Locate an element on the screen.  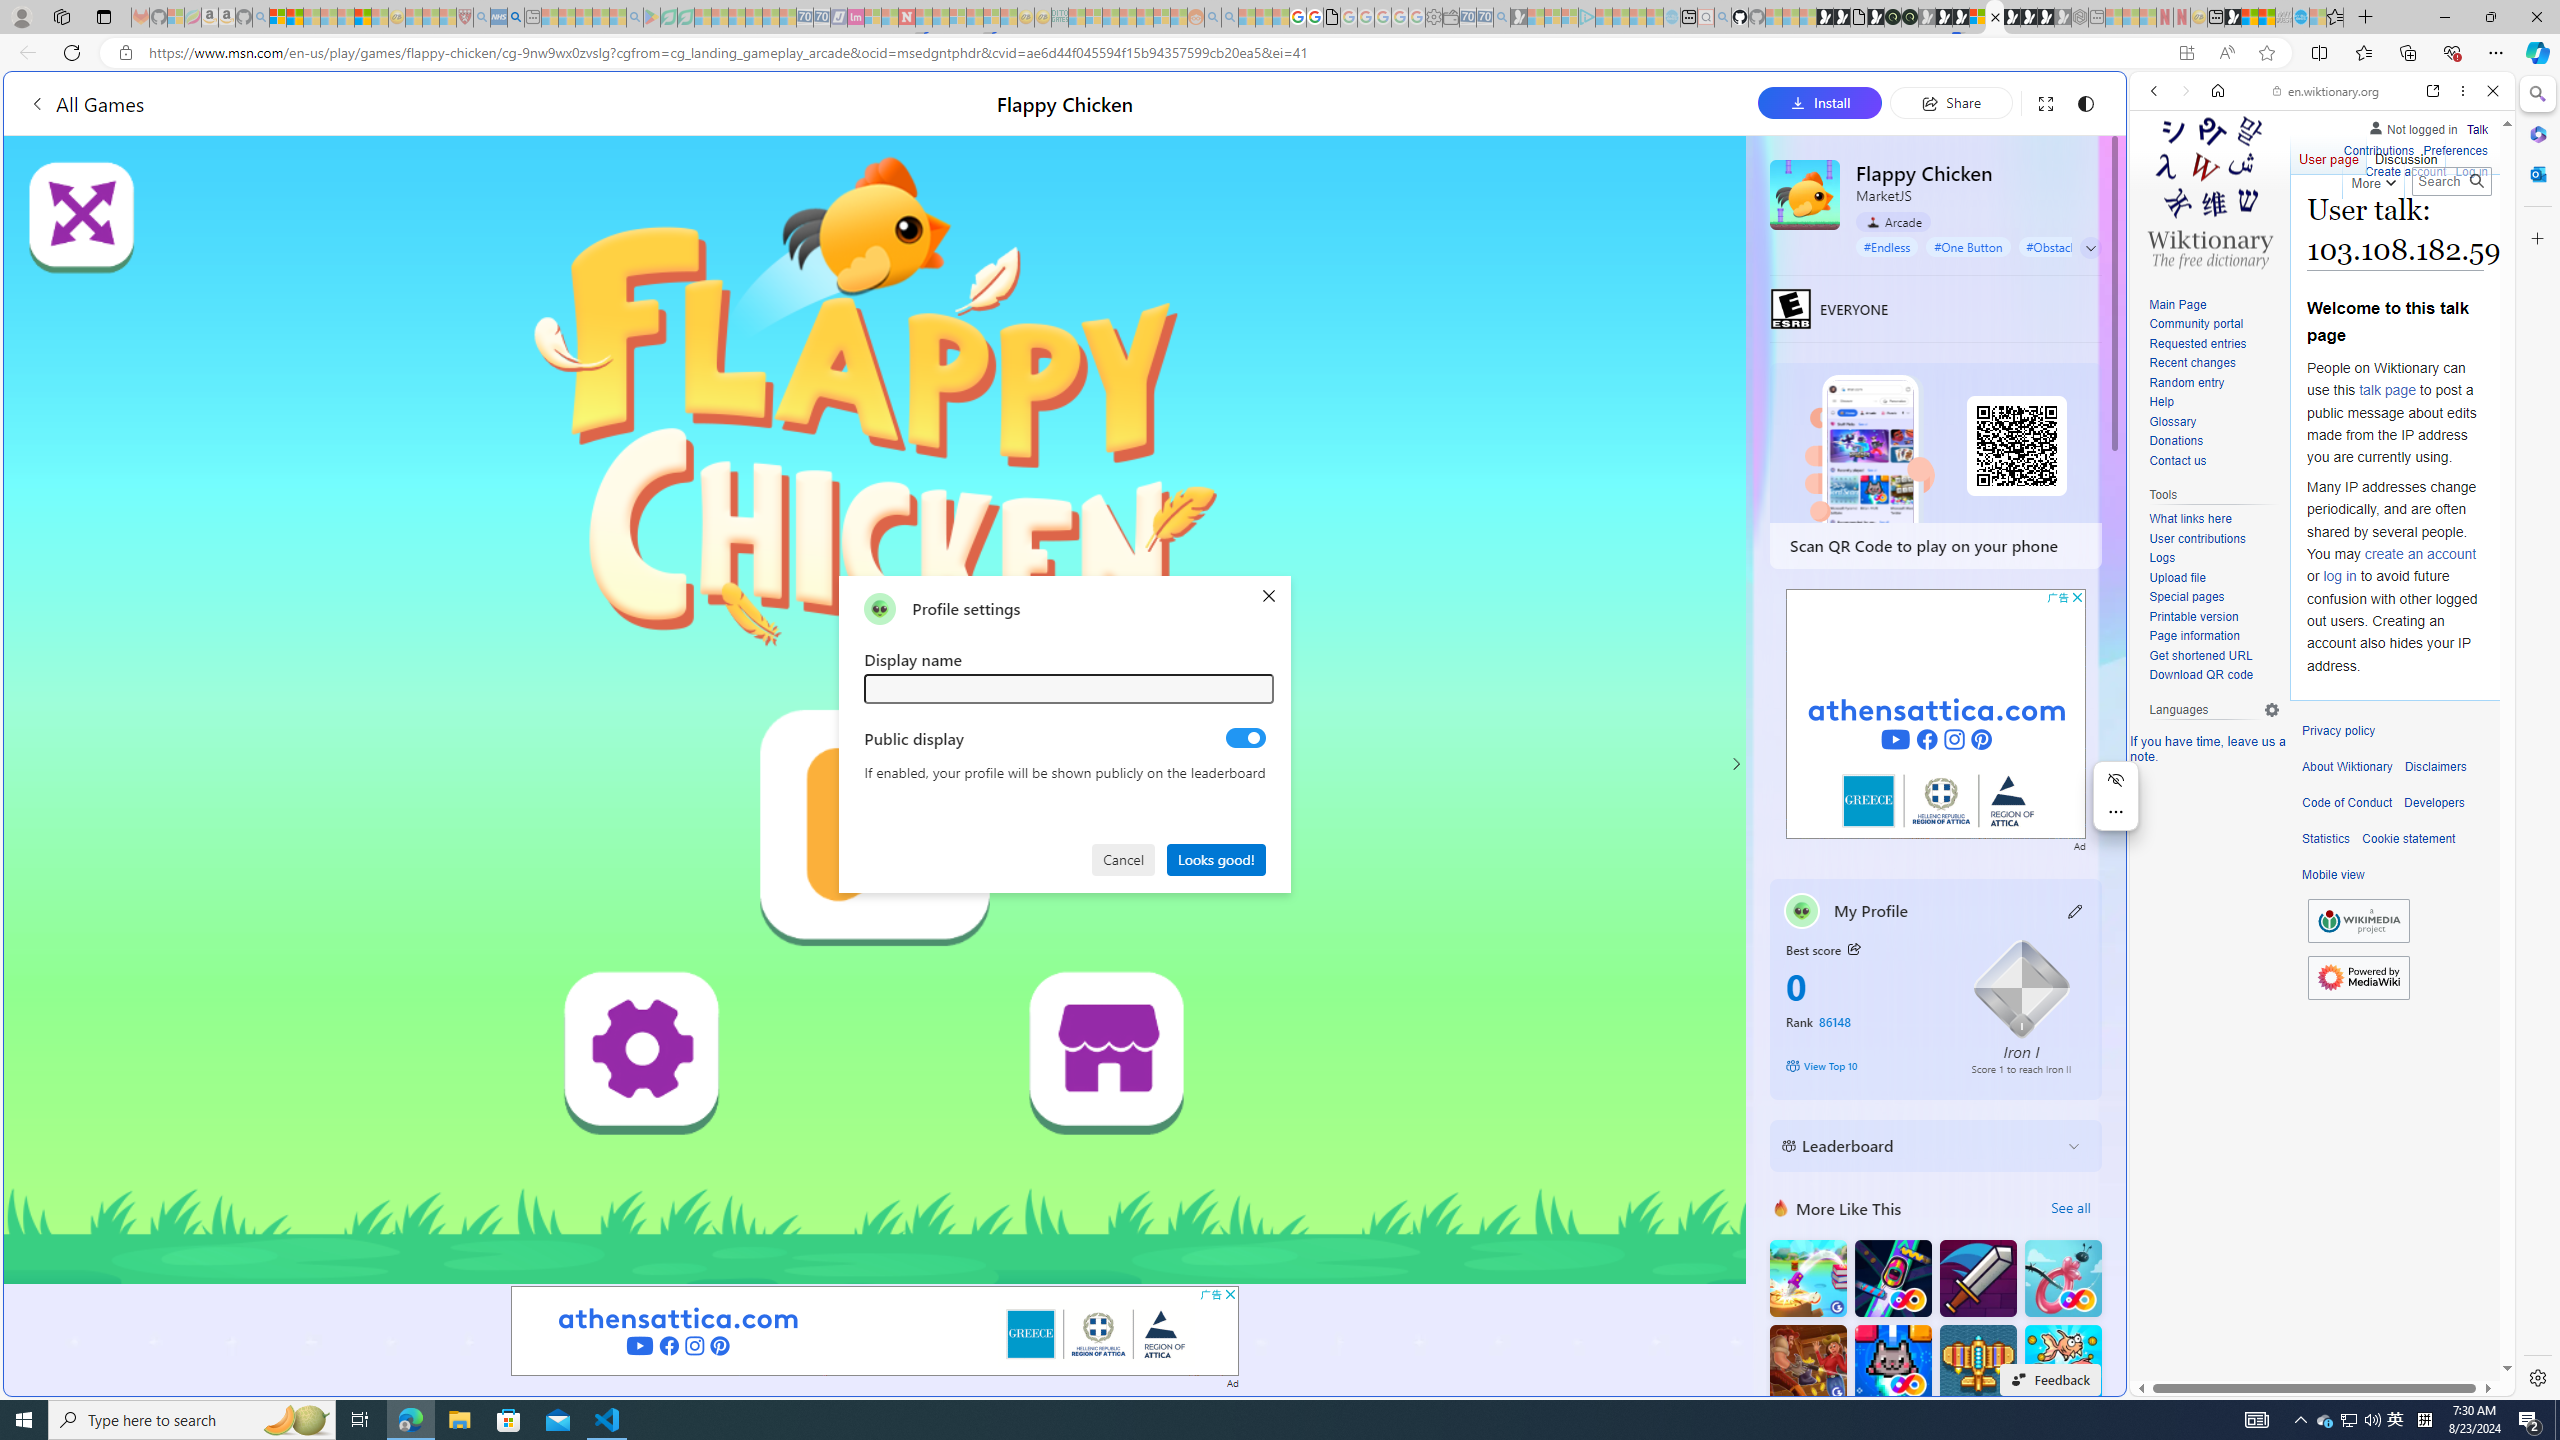
Jobs - lastminute.com Investor Portal - Sleeping is located at coordinates (856, 17).